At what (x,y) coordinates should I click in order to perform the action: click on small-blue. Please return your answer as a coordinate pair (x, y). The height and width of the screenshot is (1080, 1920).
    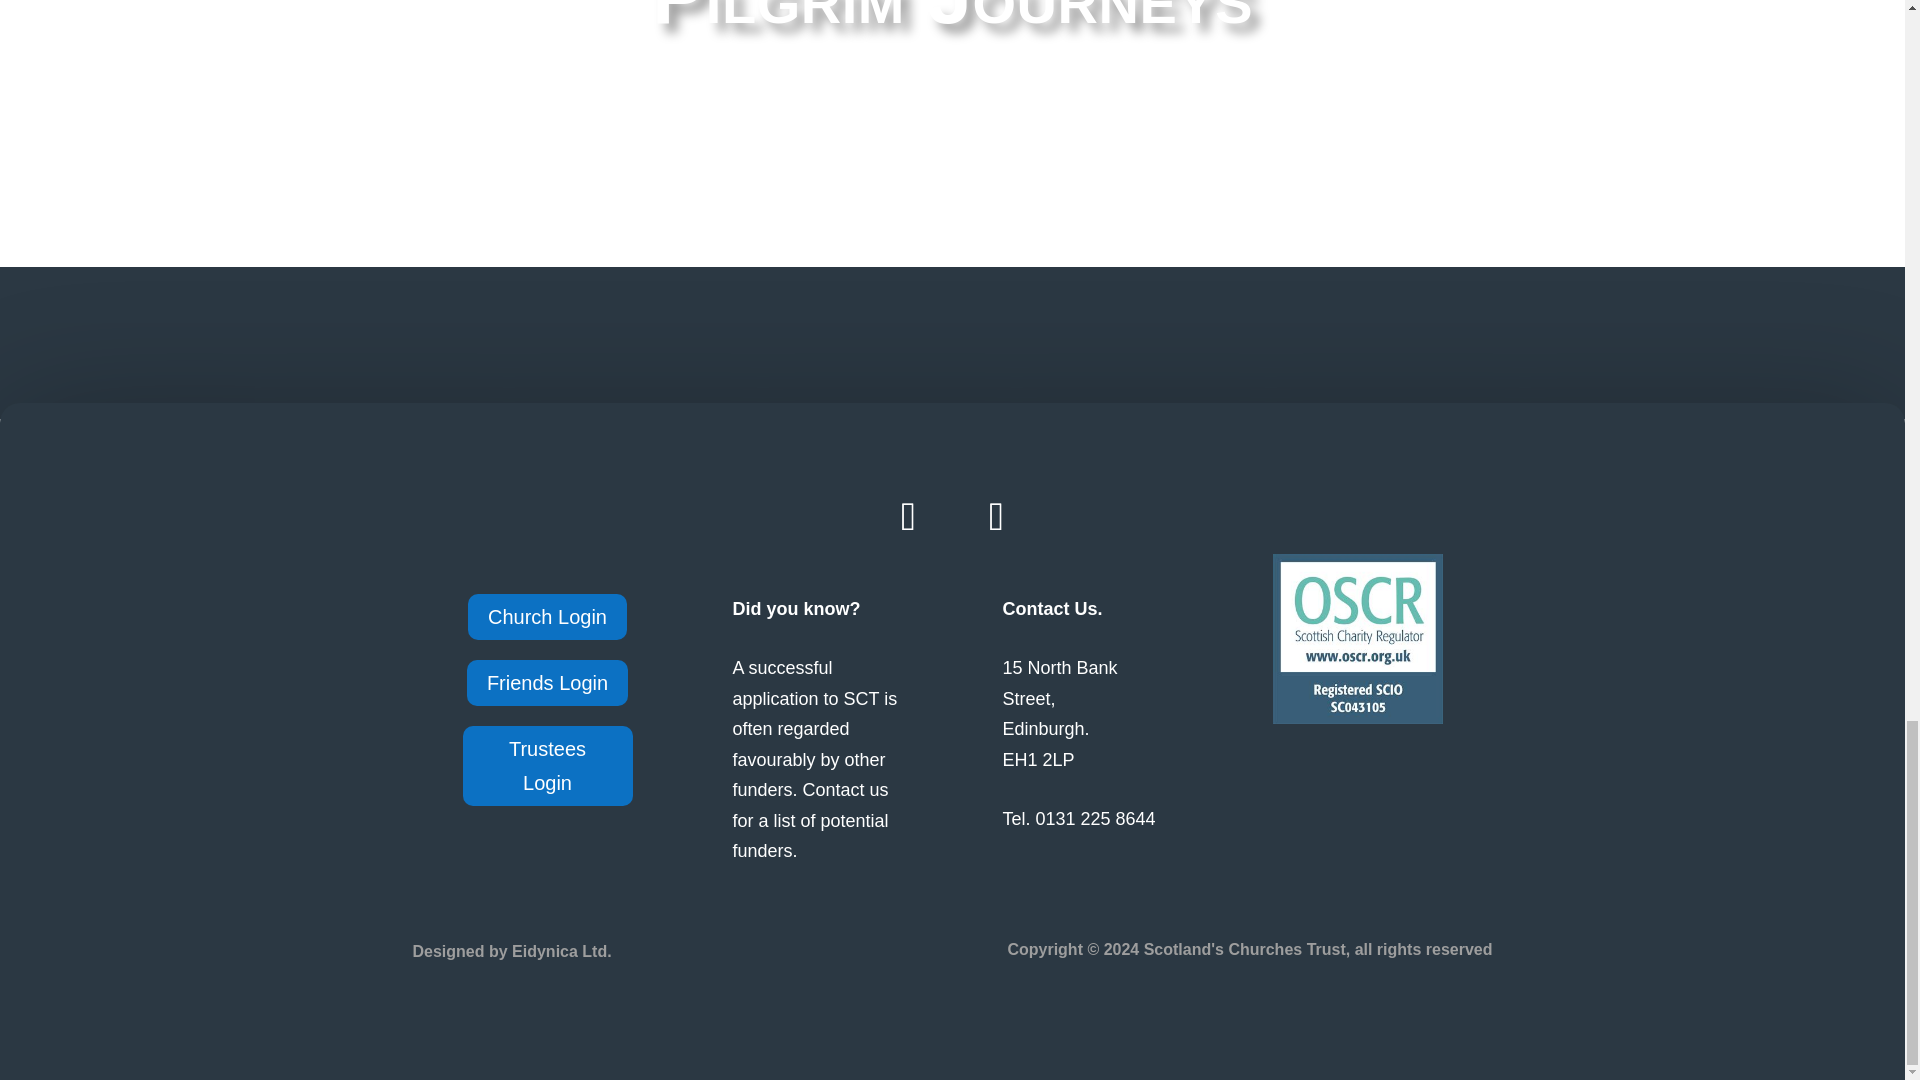
    Looking at the image, I should click on (1356, 638).